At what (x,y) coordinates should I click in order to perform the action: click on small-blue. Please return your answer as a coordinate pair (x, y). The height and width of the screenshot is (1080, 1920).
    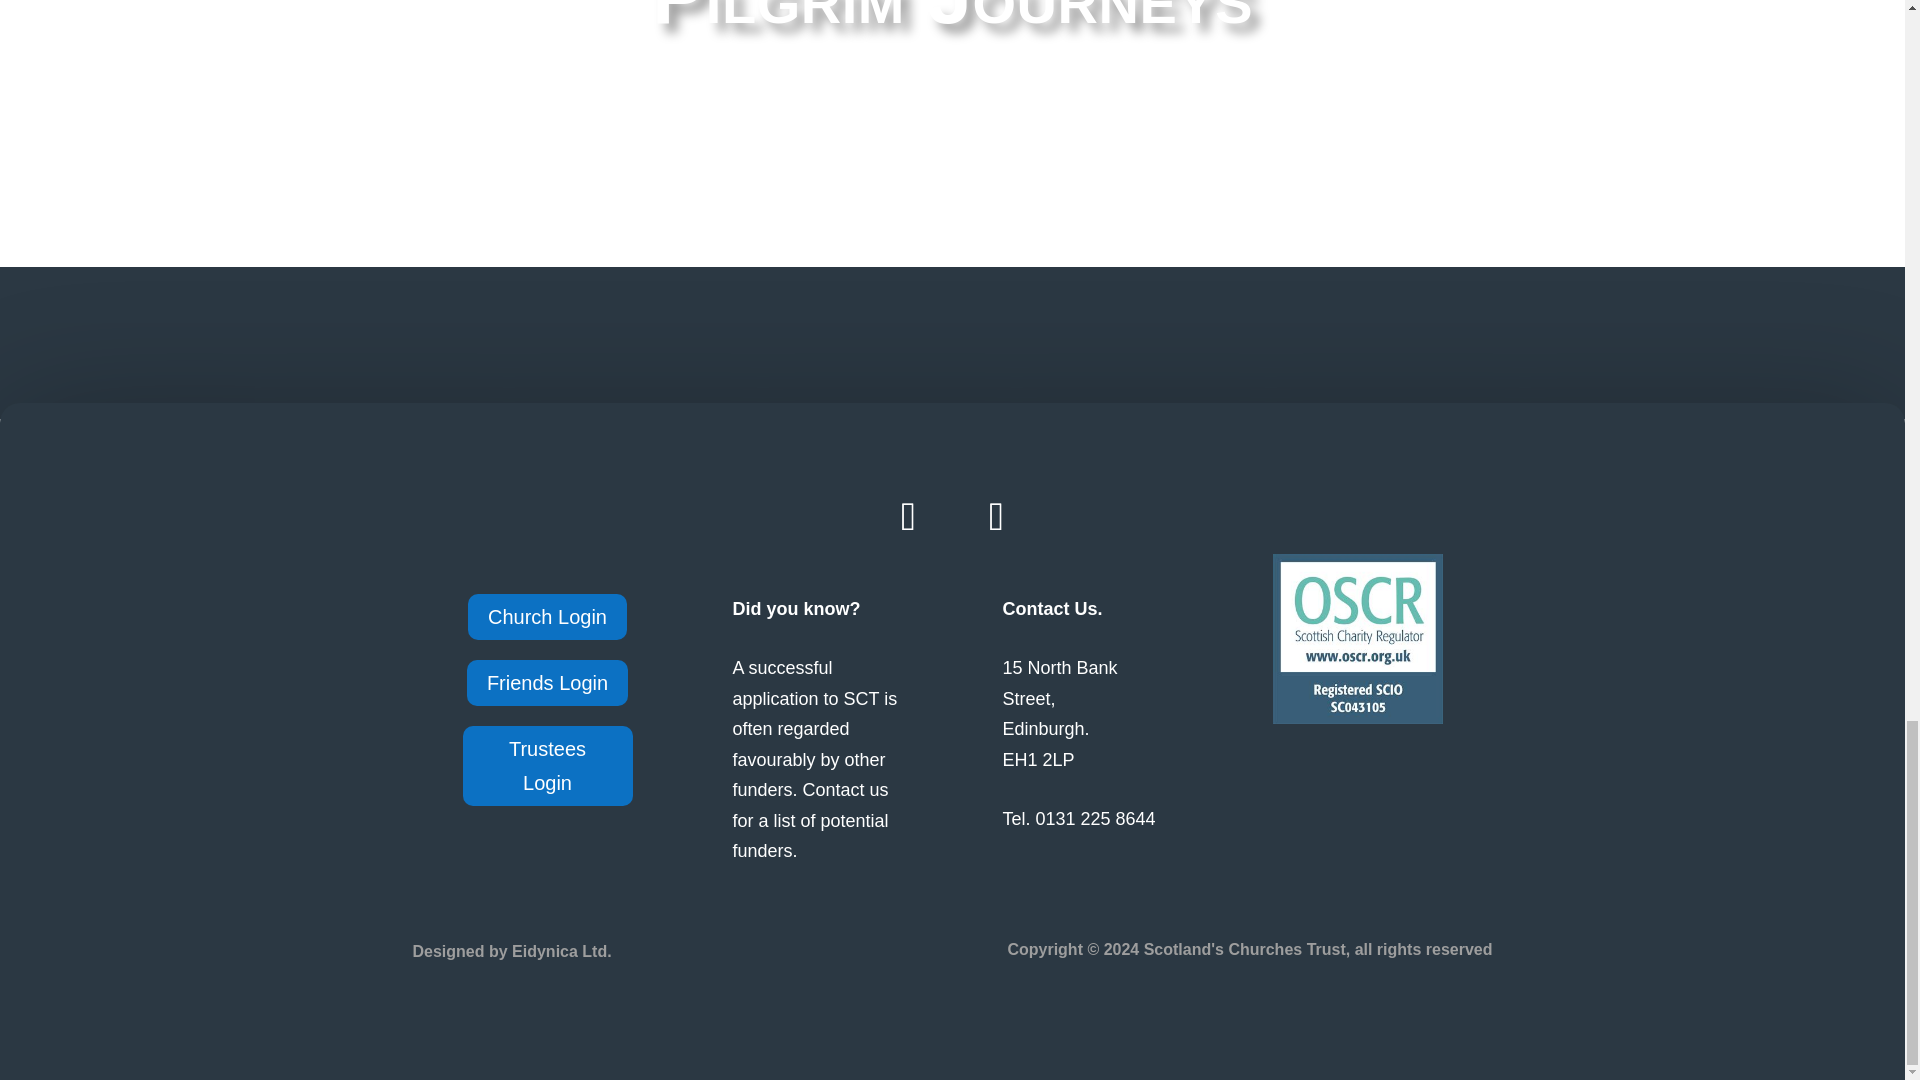
    Looking at the image, I should click on (1356, 638).